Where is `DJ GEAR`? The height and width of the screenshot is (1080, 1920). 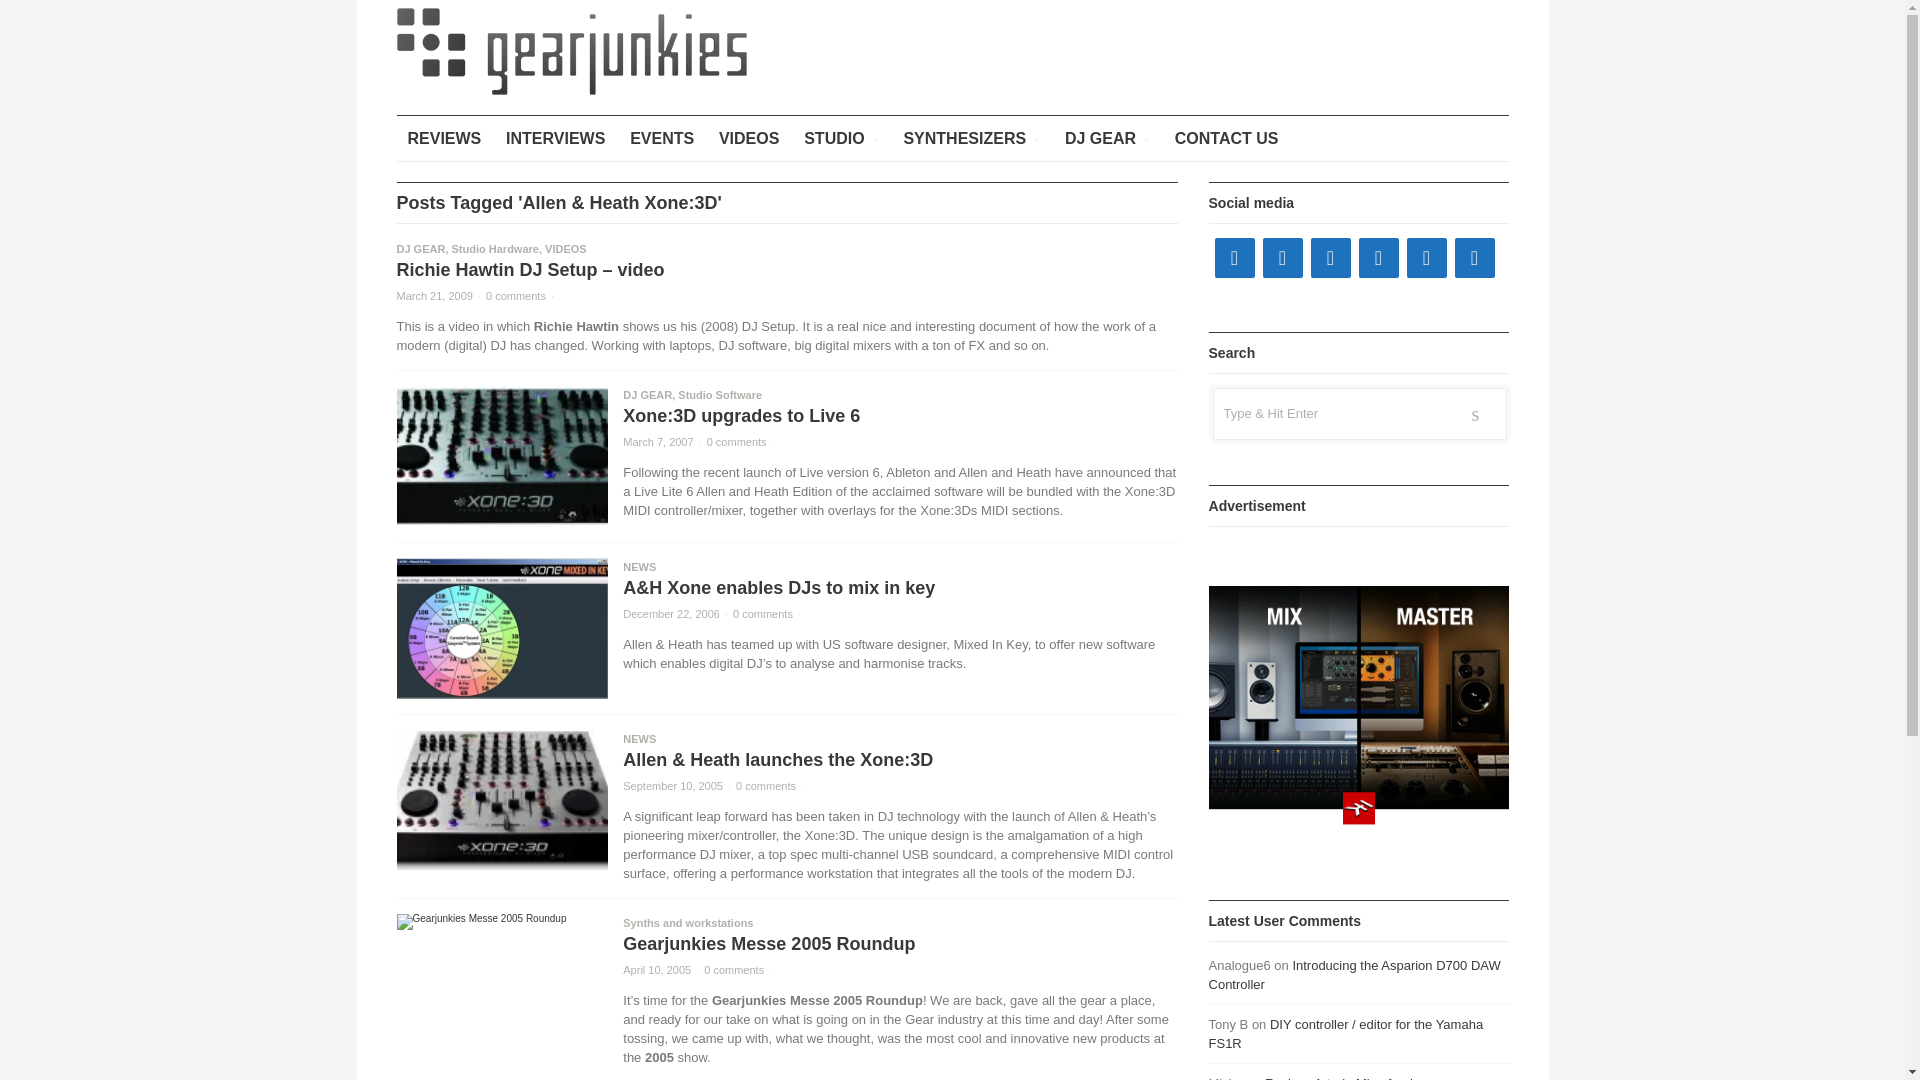
DJ GEAR is located at coordinates (1108, 138).